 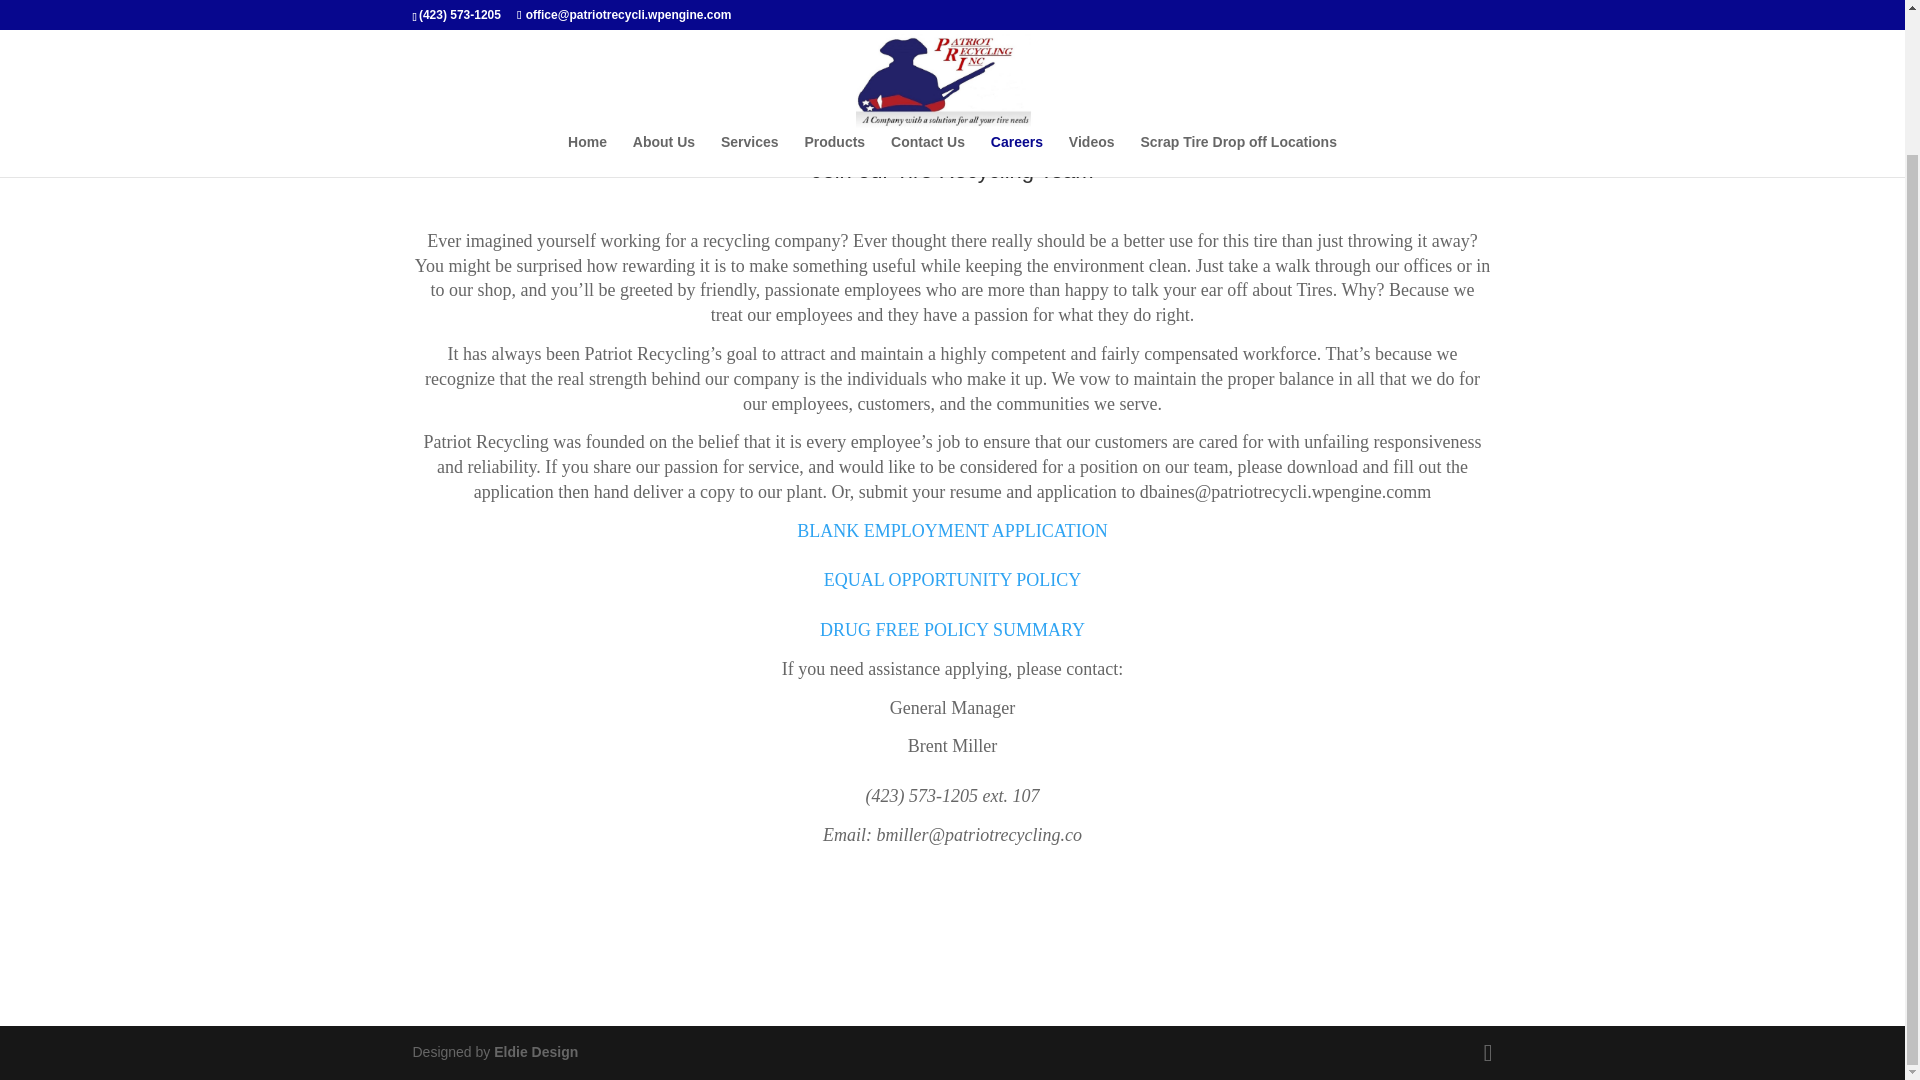 What do you see at coordinates (1016, 5) in the screenshot?
I see `Careers` at bounding box center [1016, 5].